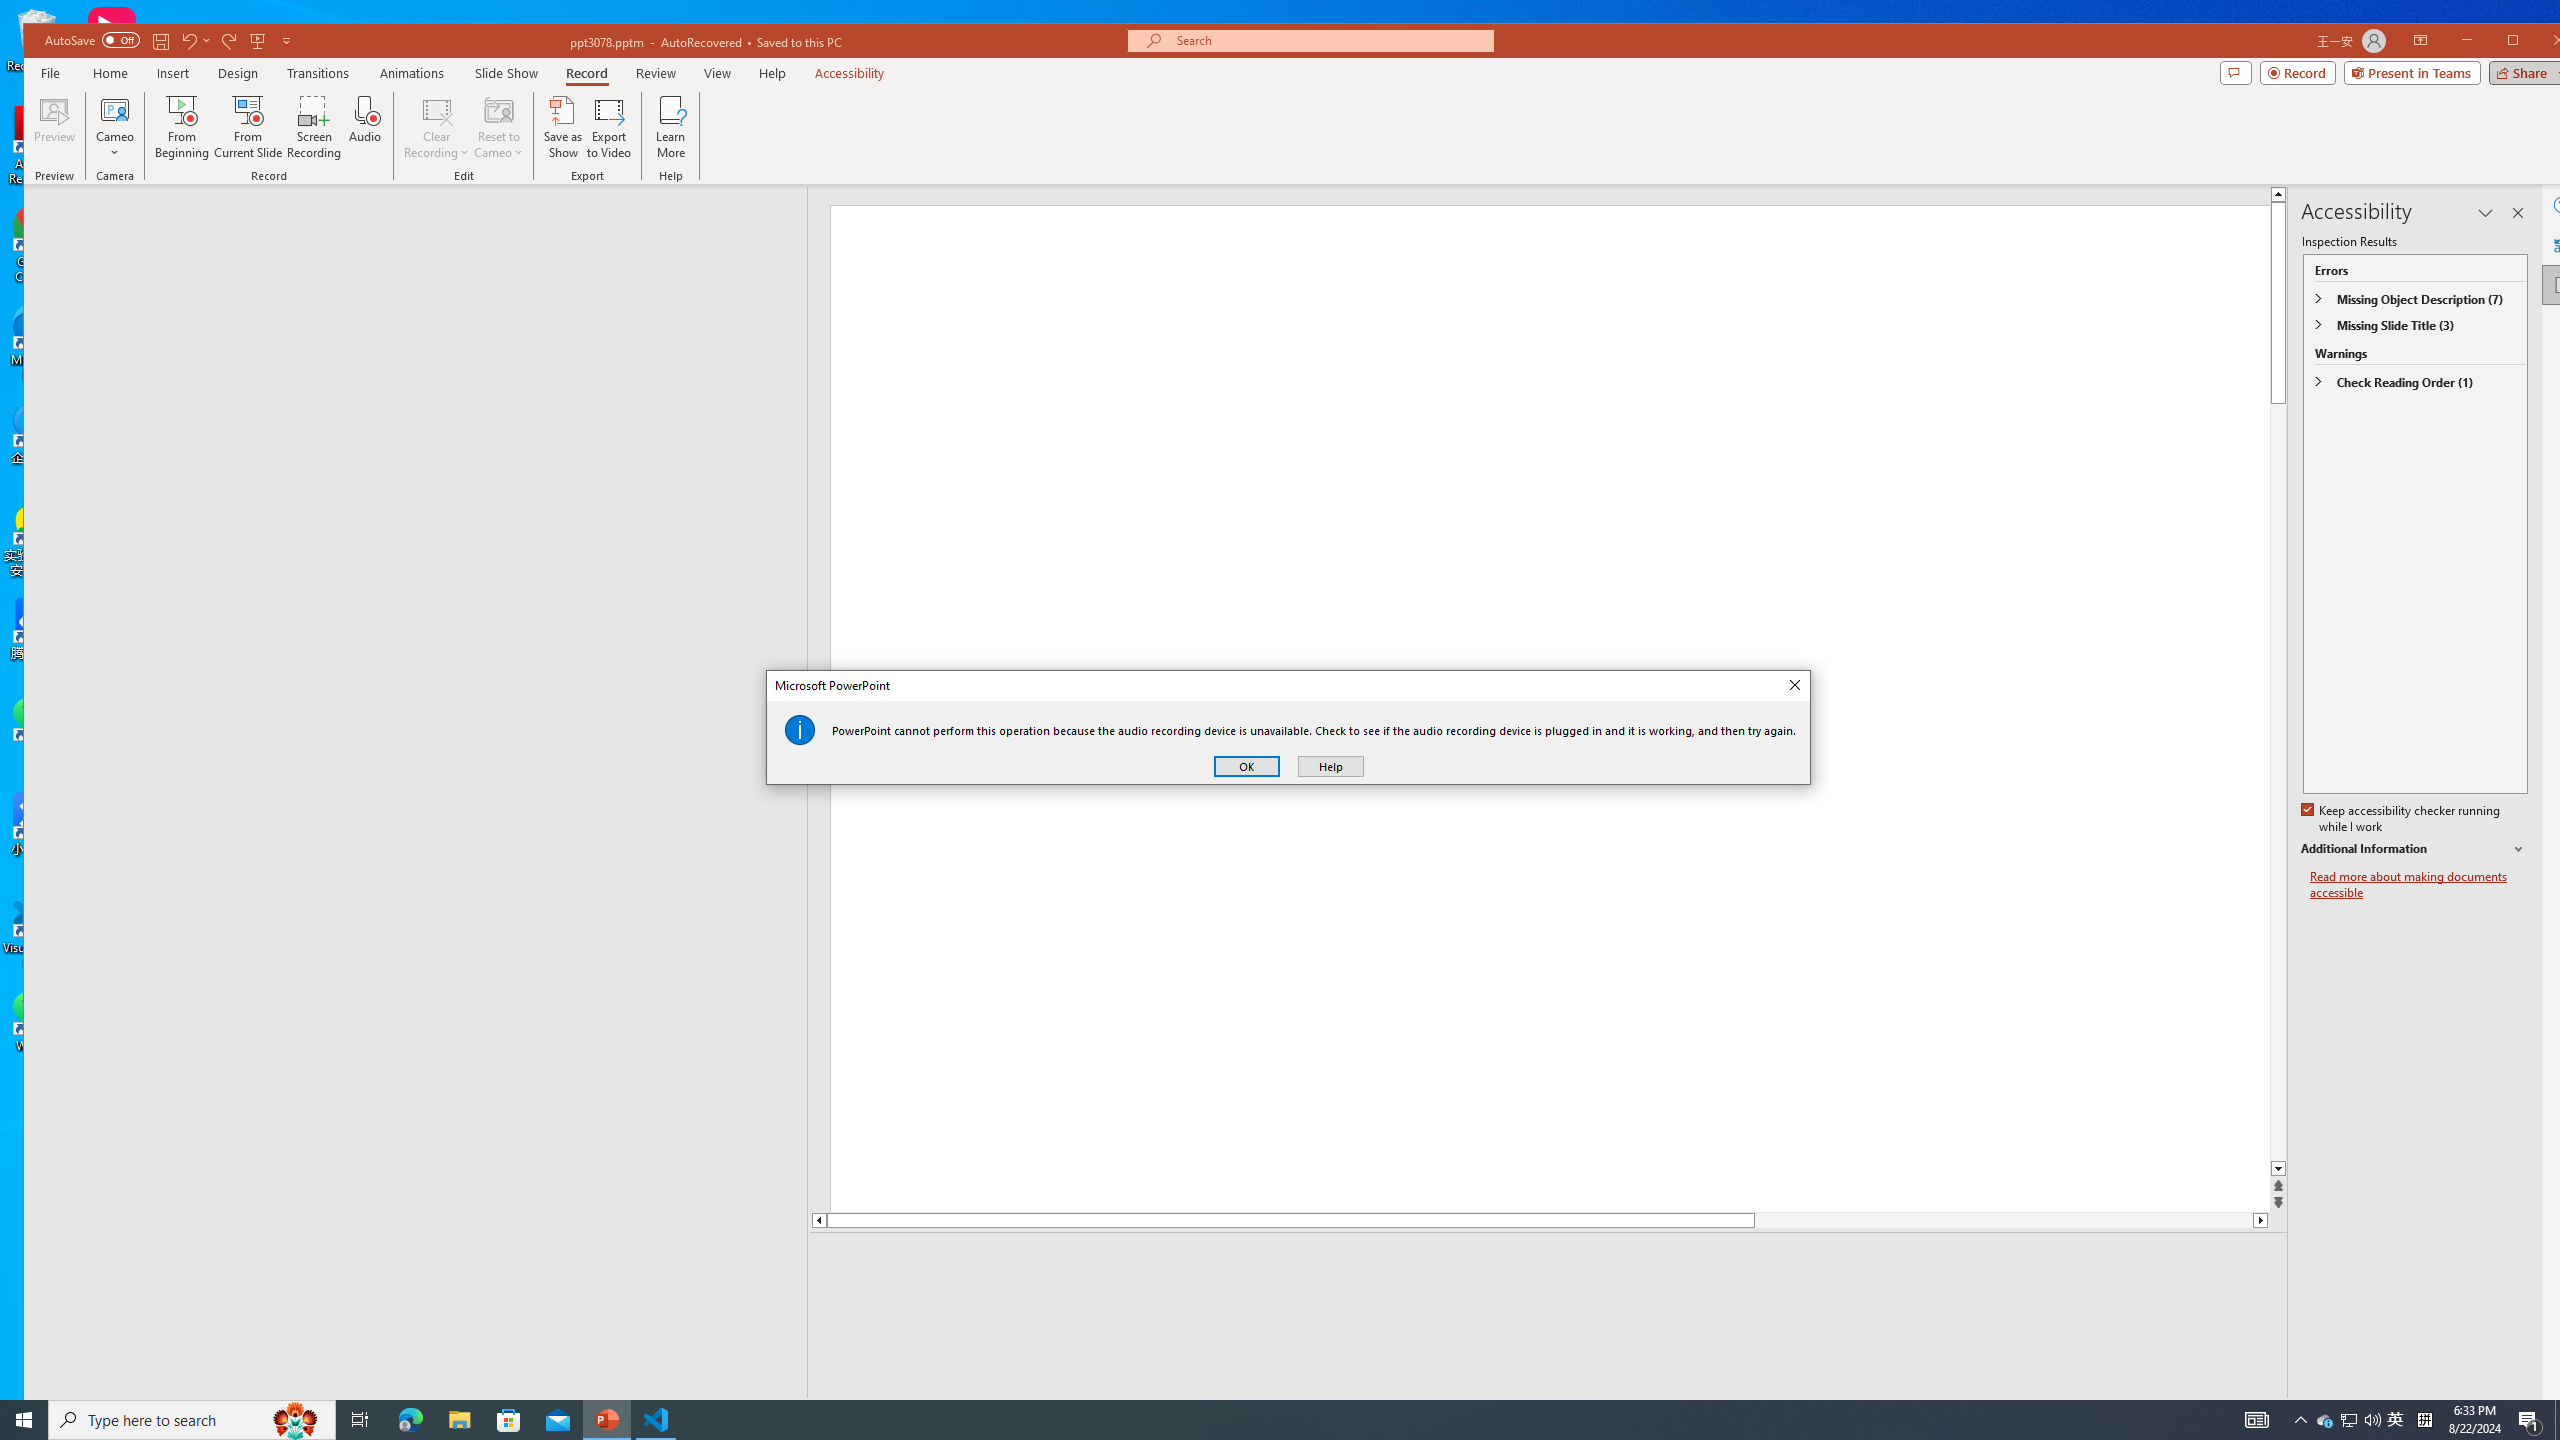 The image size is (2560, 1440). I want to click on Zoom 172%, so click(2550, 1412).